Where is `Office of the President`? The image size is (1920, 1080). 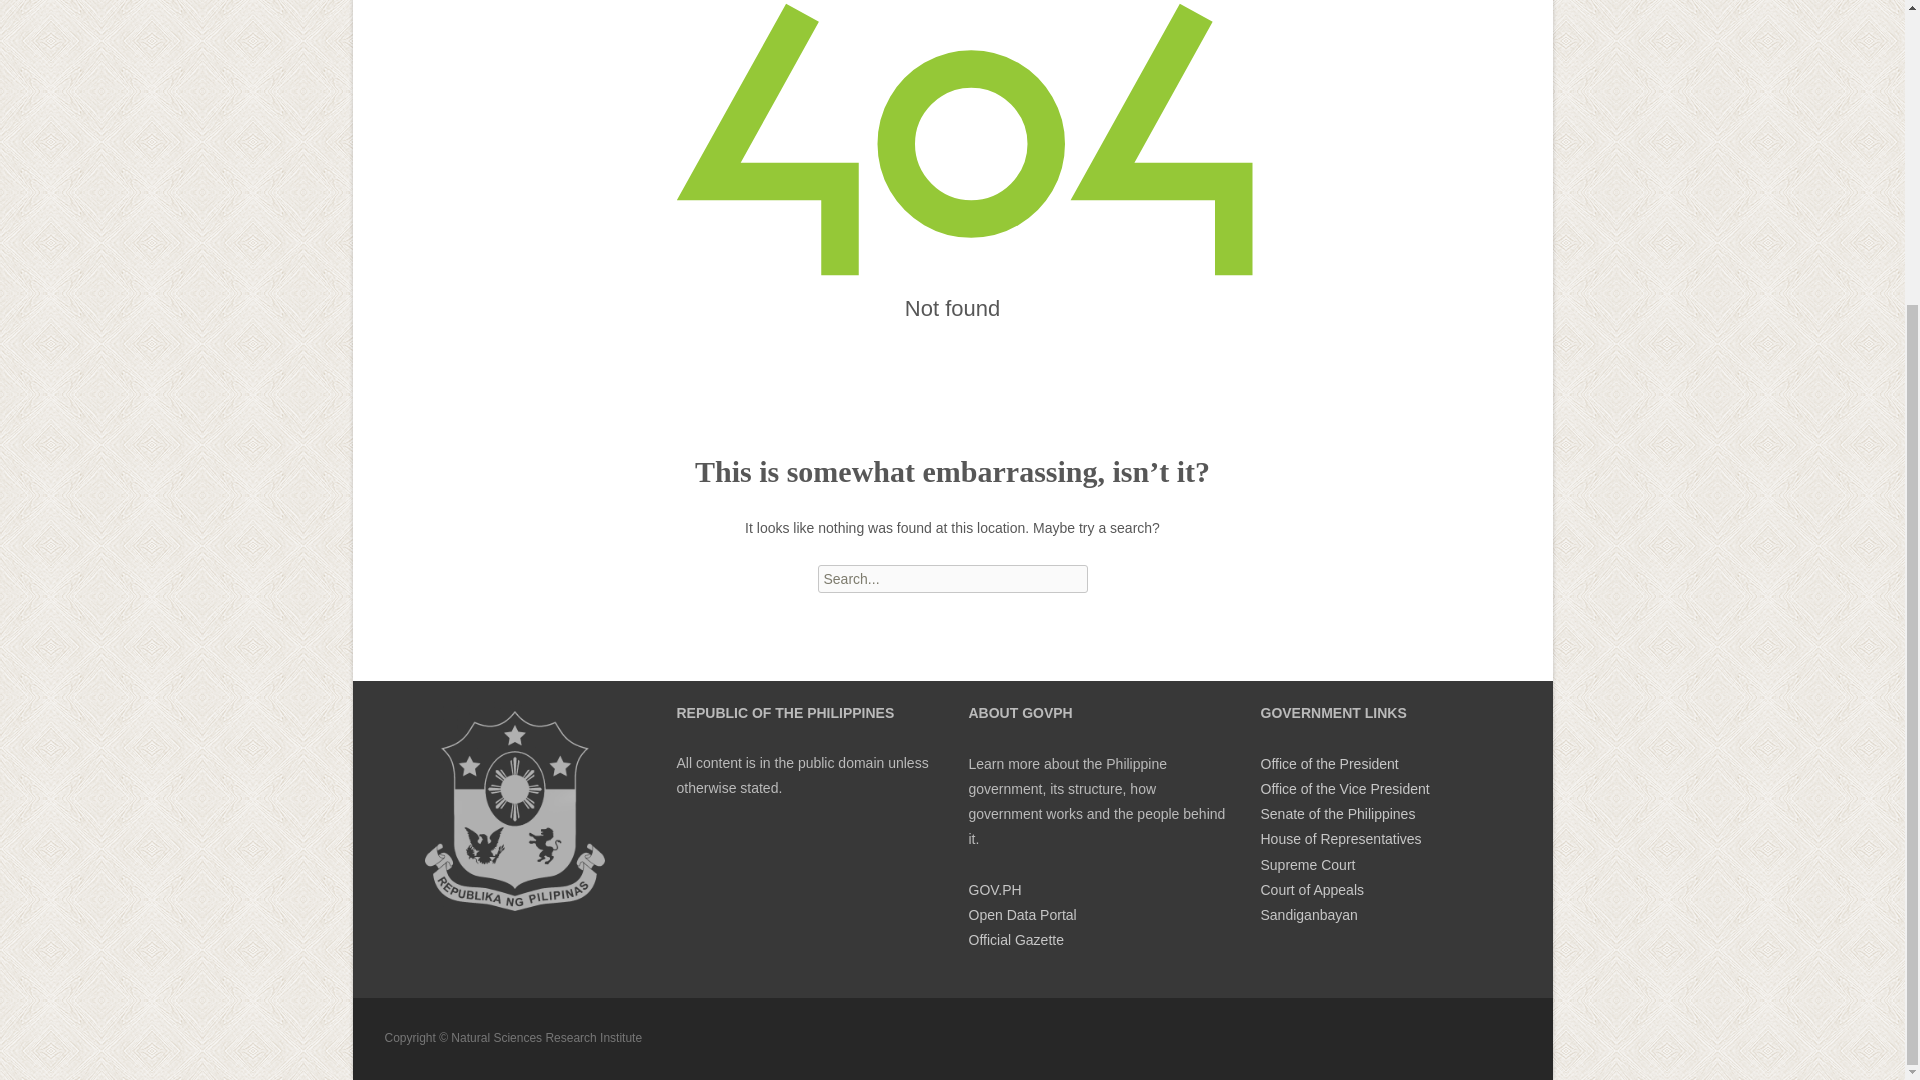
Office of the President is located at coordinates (1328, 764).